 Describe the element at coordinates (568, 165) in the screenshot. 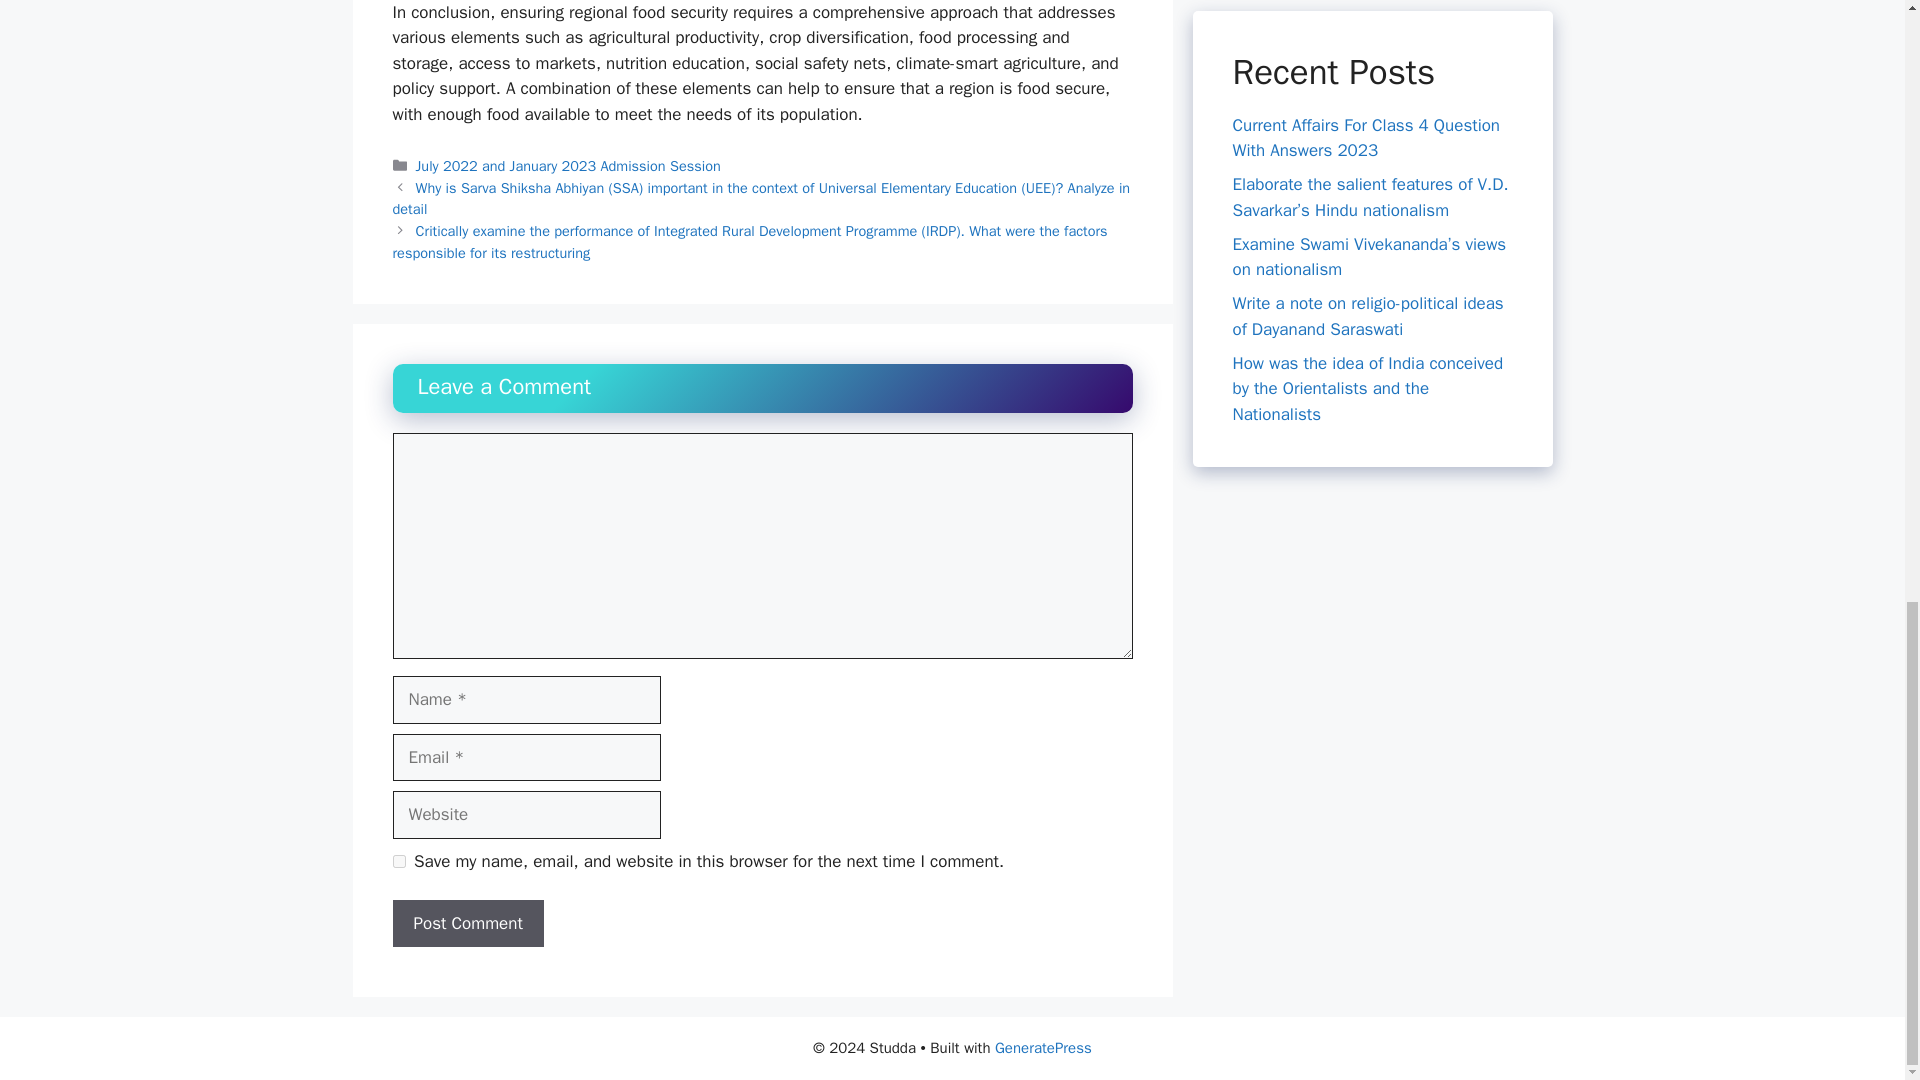

I see `July 2022 and January 2023 Admission Session` at that location.